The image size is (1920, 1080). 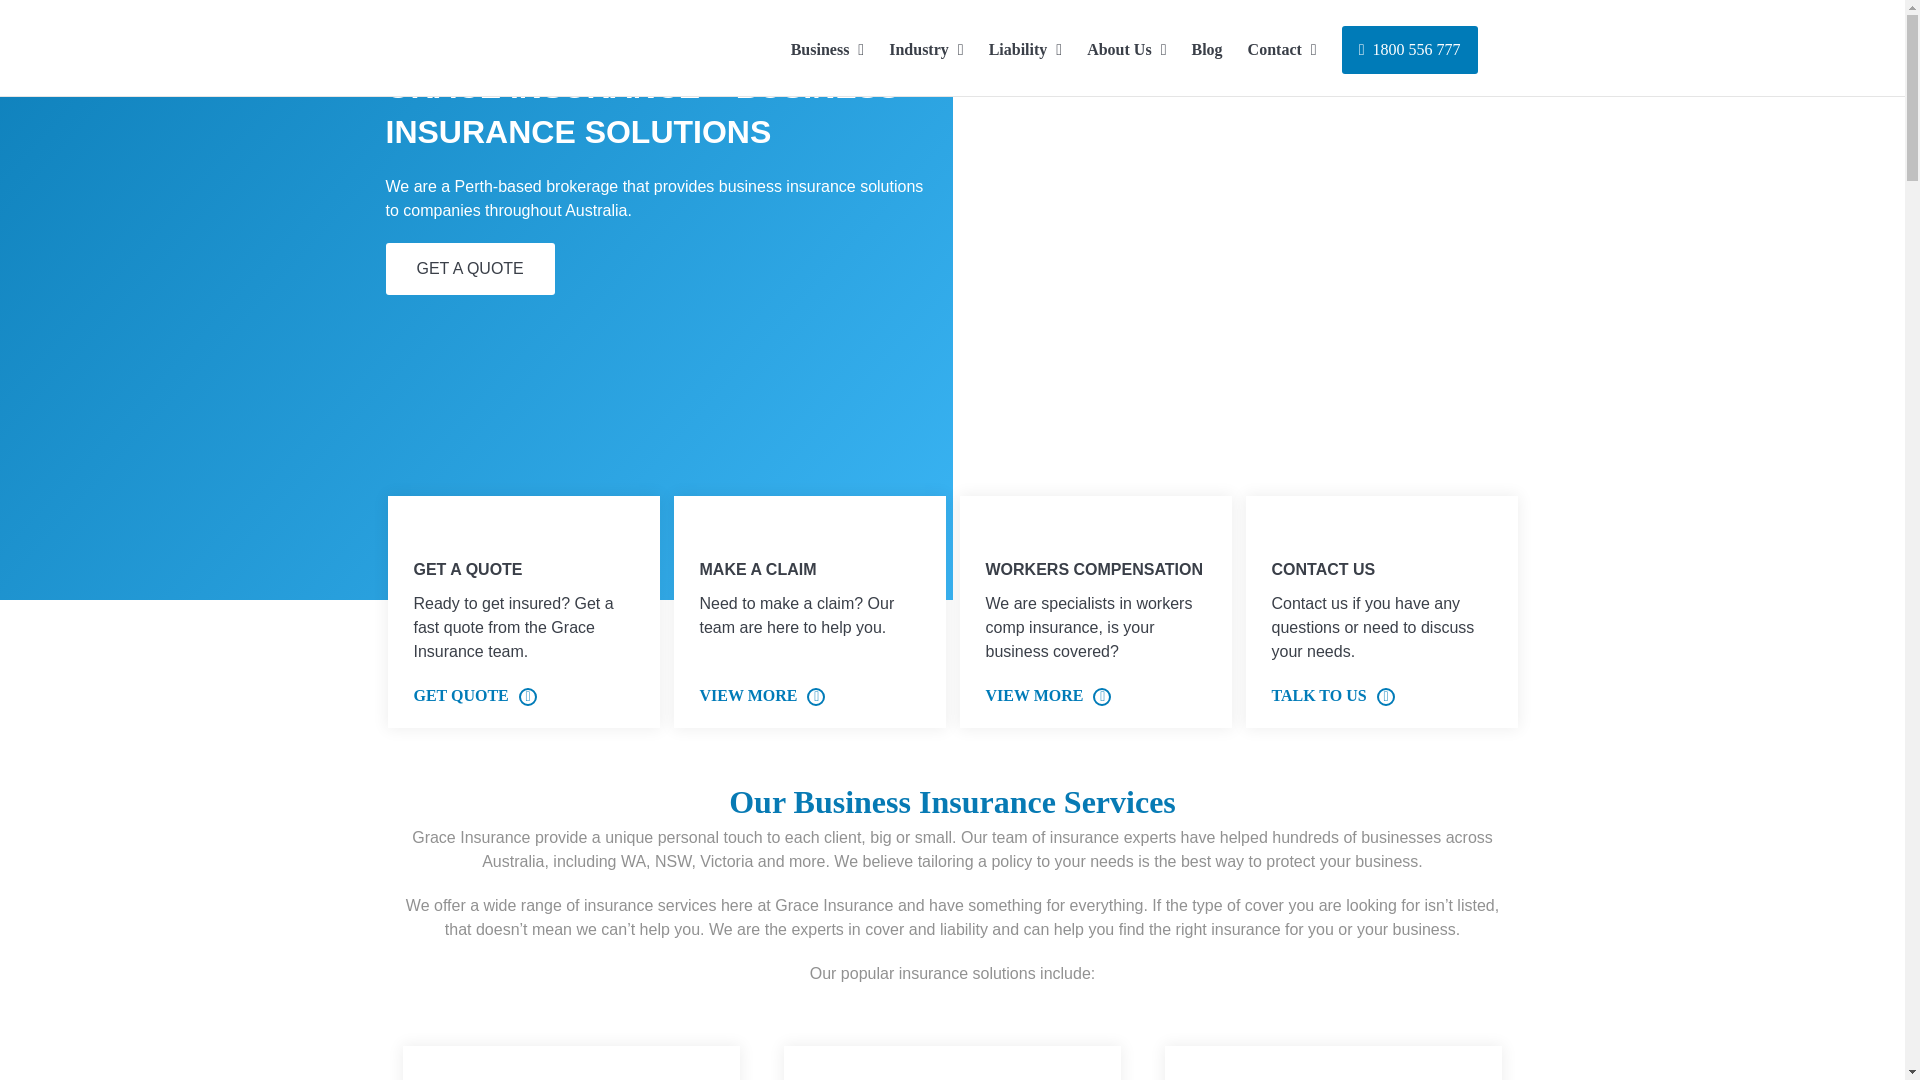 What do you see at coordinates (716, 532) in the screenshot?
I see `chair` at bounding box center [716, 532].